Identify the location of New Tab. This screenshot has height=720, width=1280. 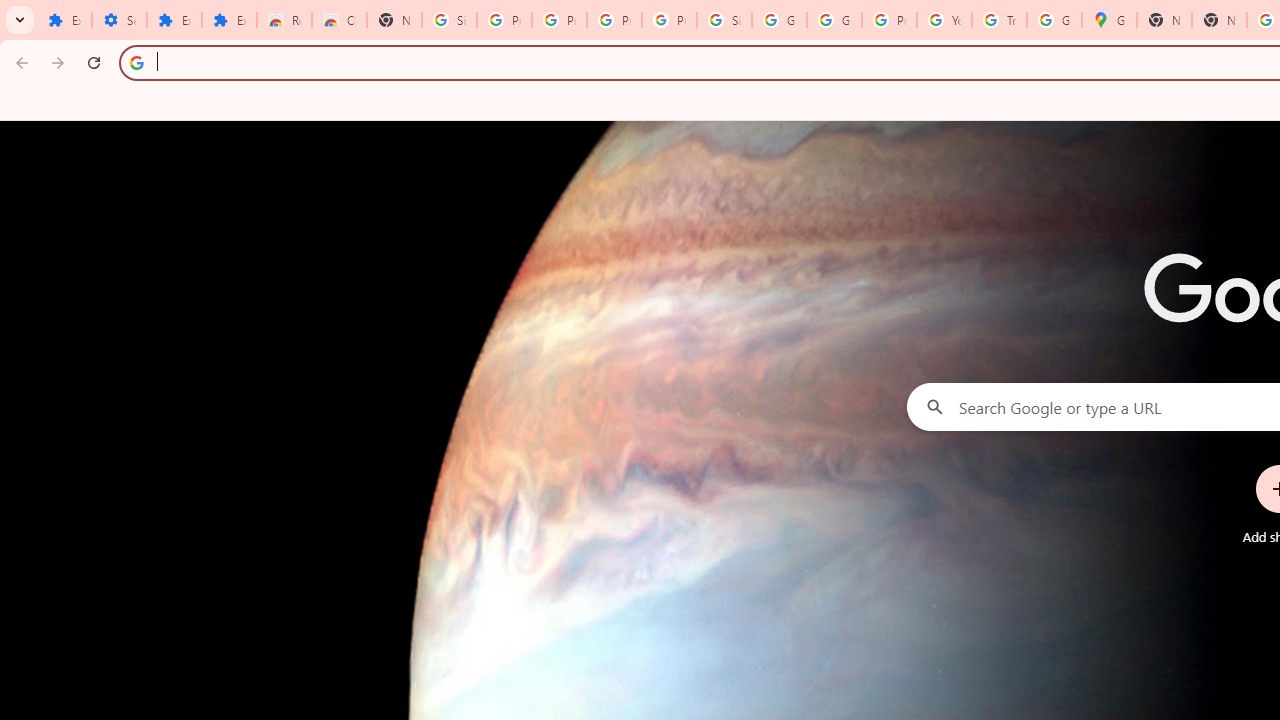
(394, 20).